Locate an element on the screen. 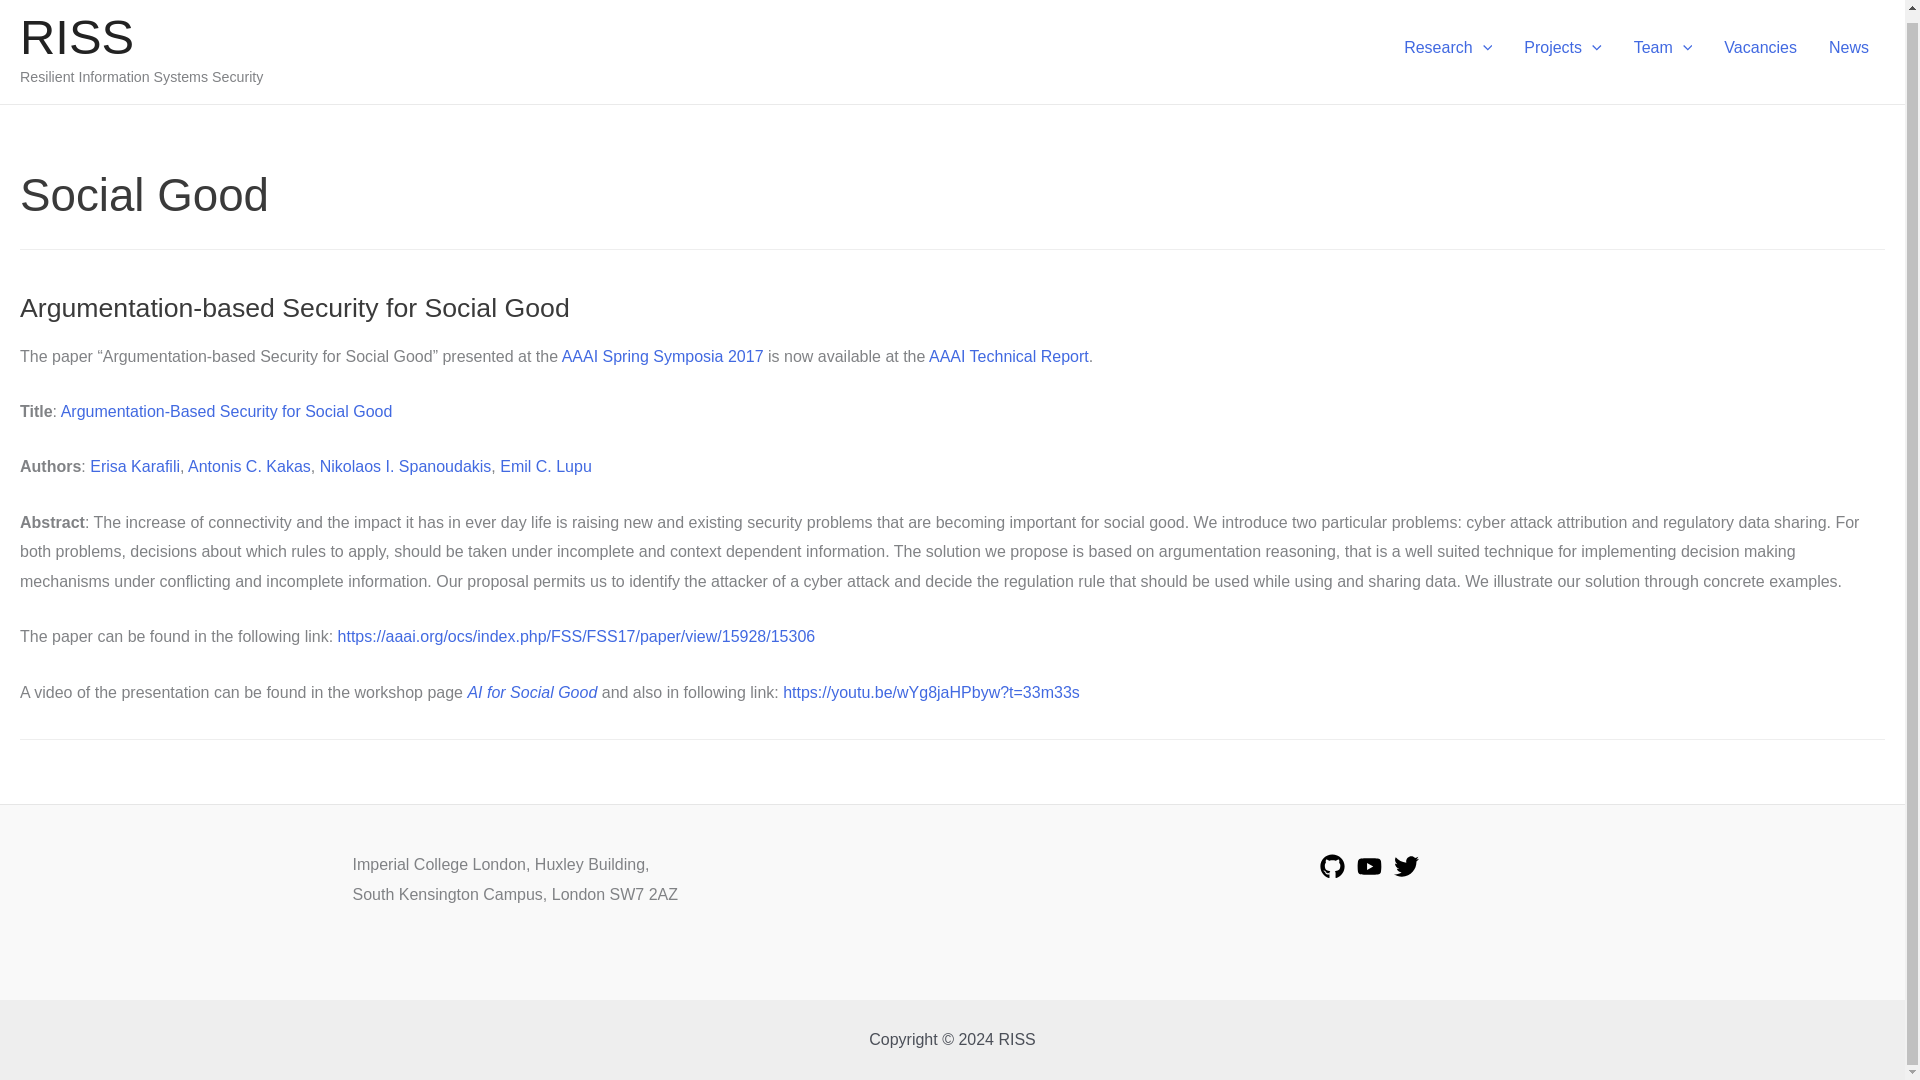 This screenshot has height=1080, width=1920. Erisa Karafili is located at coordinates (135, 466).